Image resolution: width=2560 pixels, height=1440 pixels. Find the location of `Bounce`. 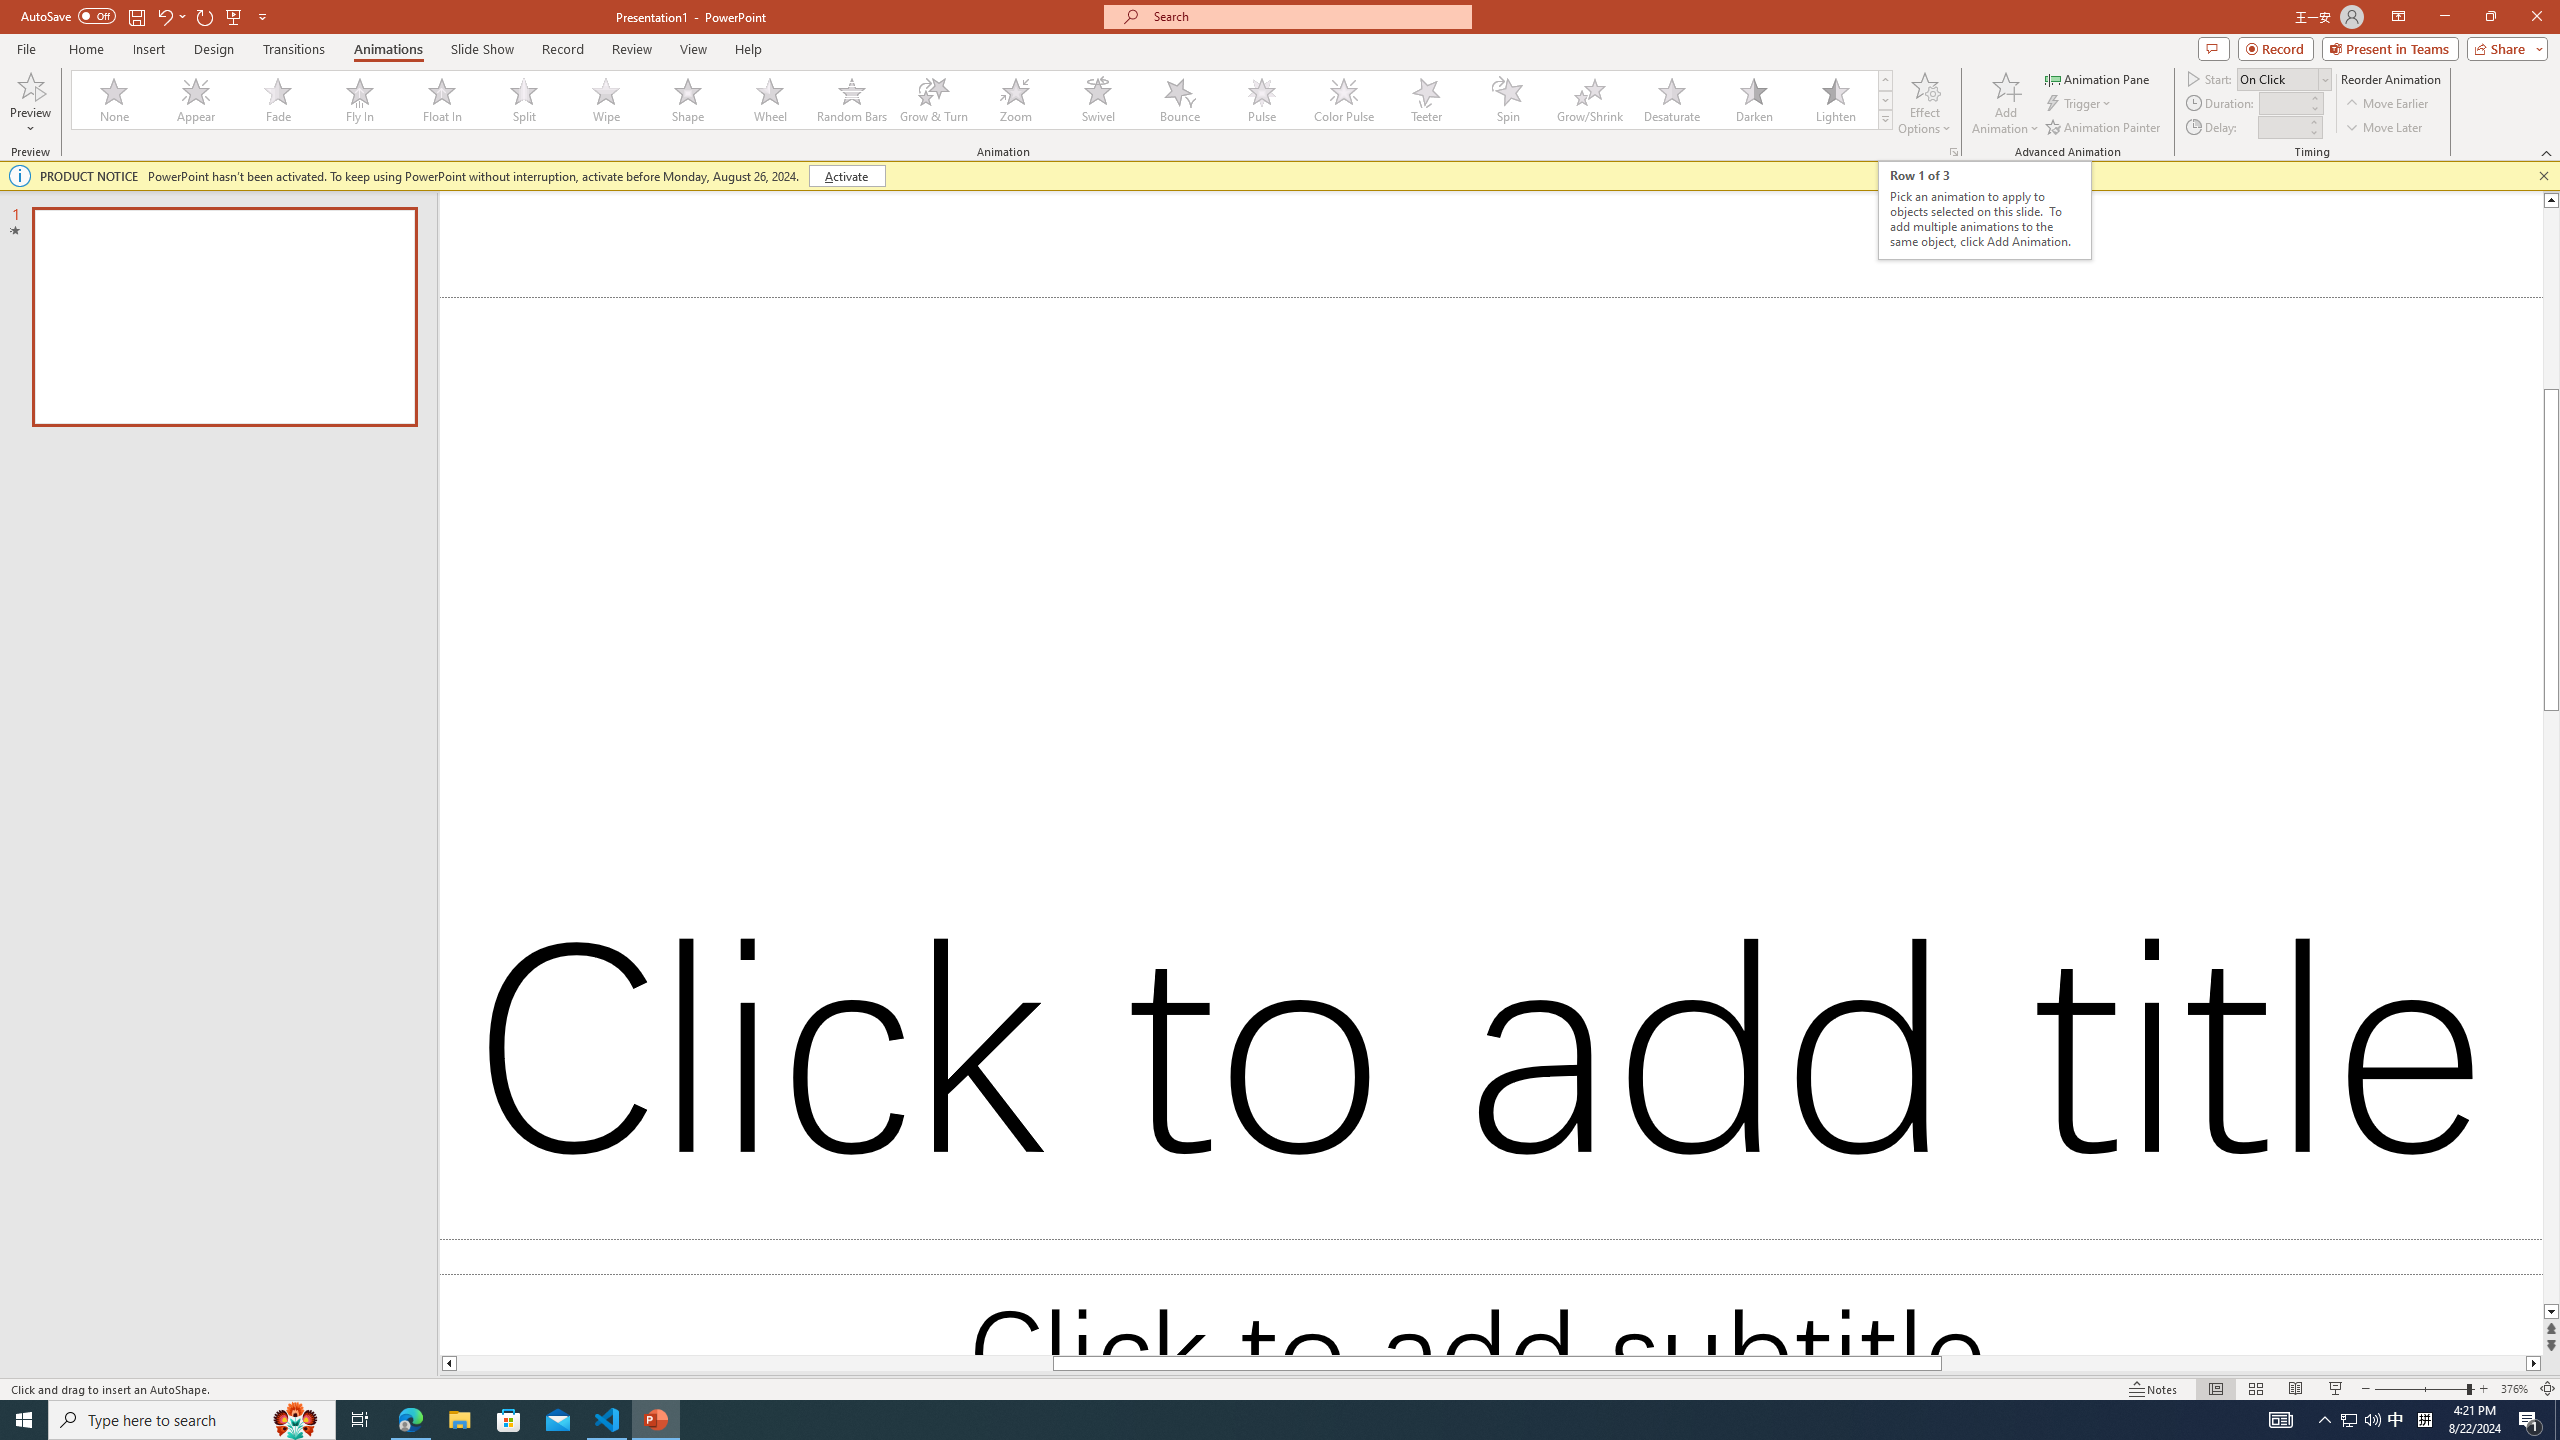

Bounce is located at coordinates (1180, 100).